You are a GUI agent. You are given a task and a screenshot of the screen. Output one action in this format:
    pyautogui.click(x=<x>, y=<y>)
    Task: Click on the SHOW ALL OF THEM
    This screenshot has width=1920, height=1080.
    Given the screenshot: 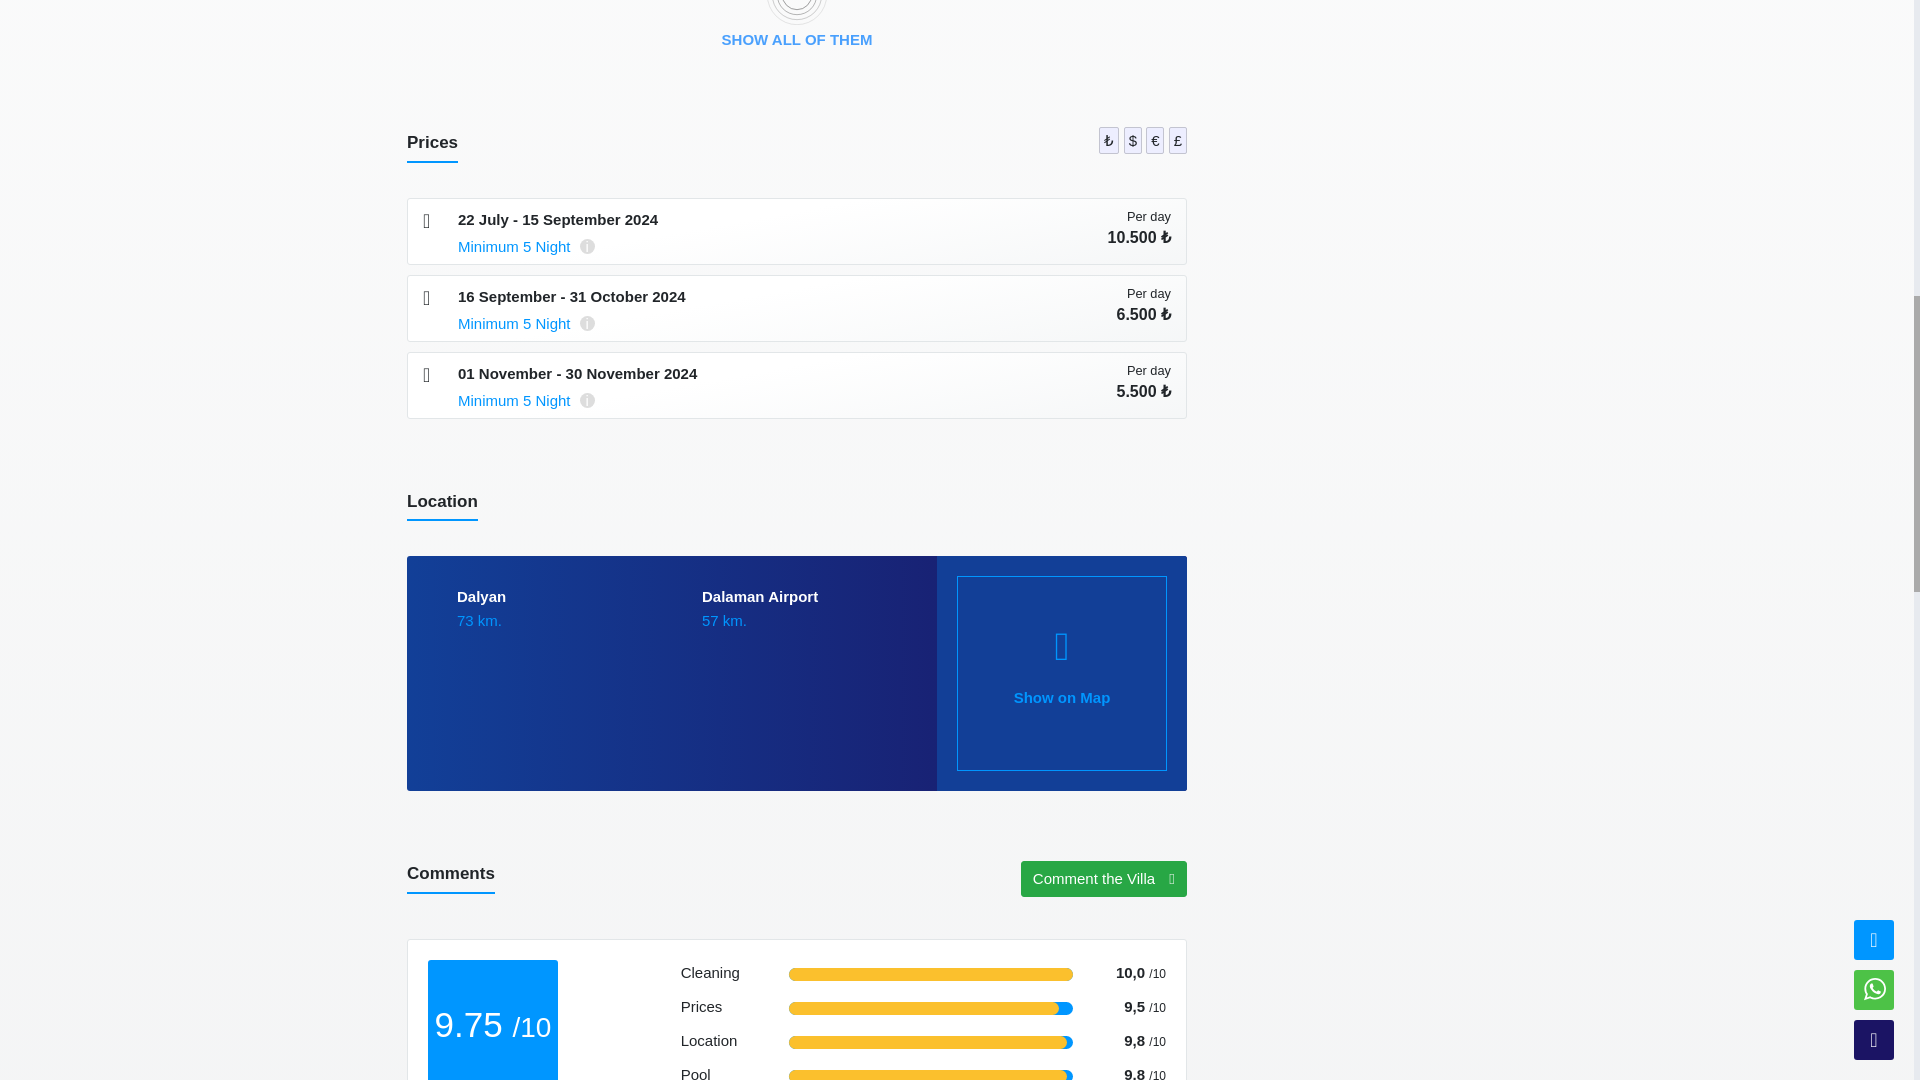 What is the action you would take?
    pyautogui.click(x=796, y=35)
    